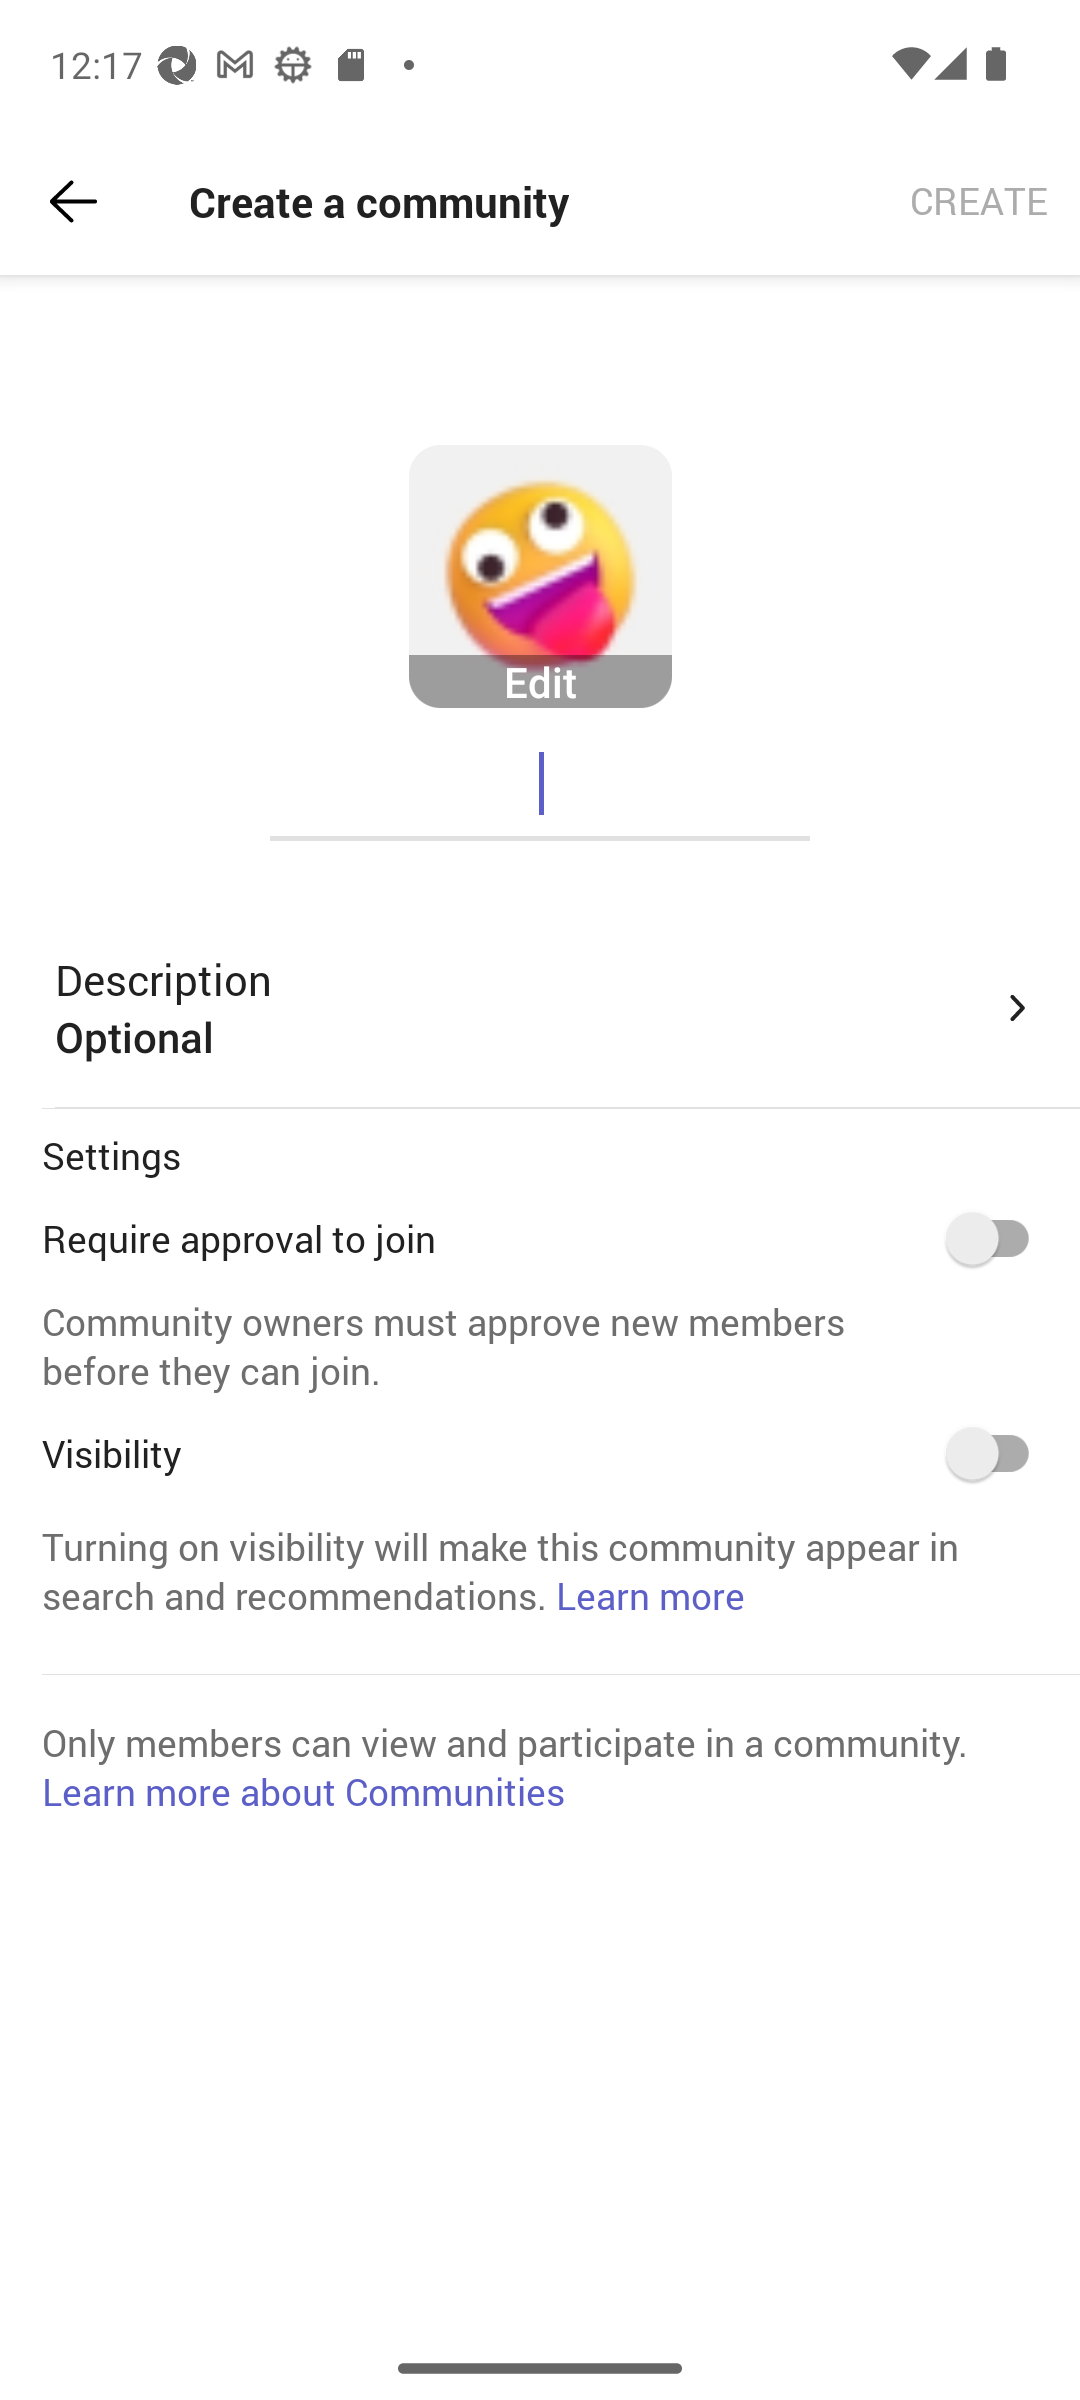 The height and width of the screenshot is (2400, 1080). I want to click on Back, so click(73, 202).